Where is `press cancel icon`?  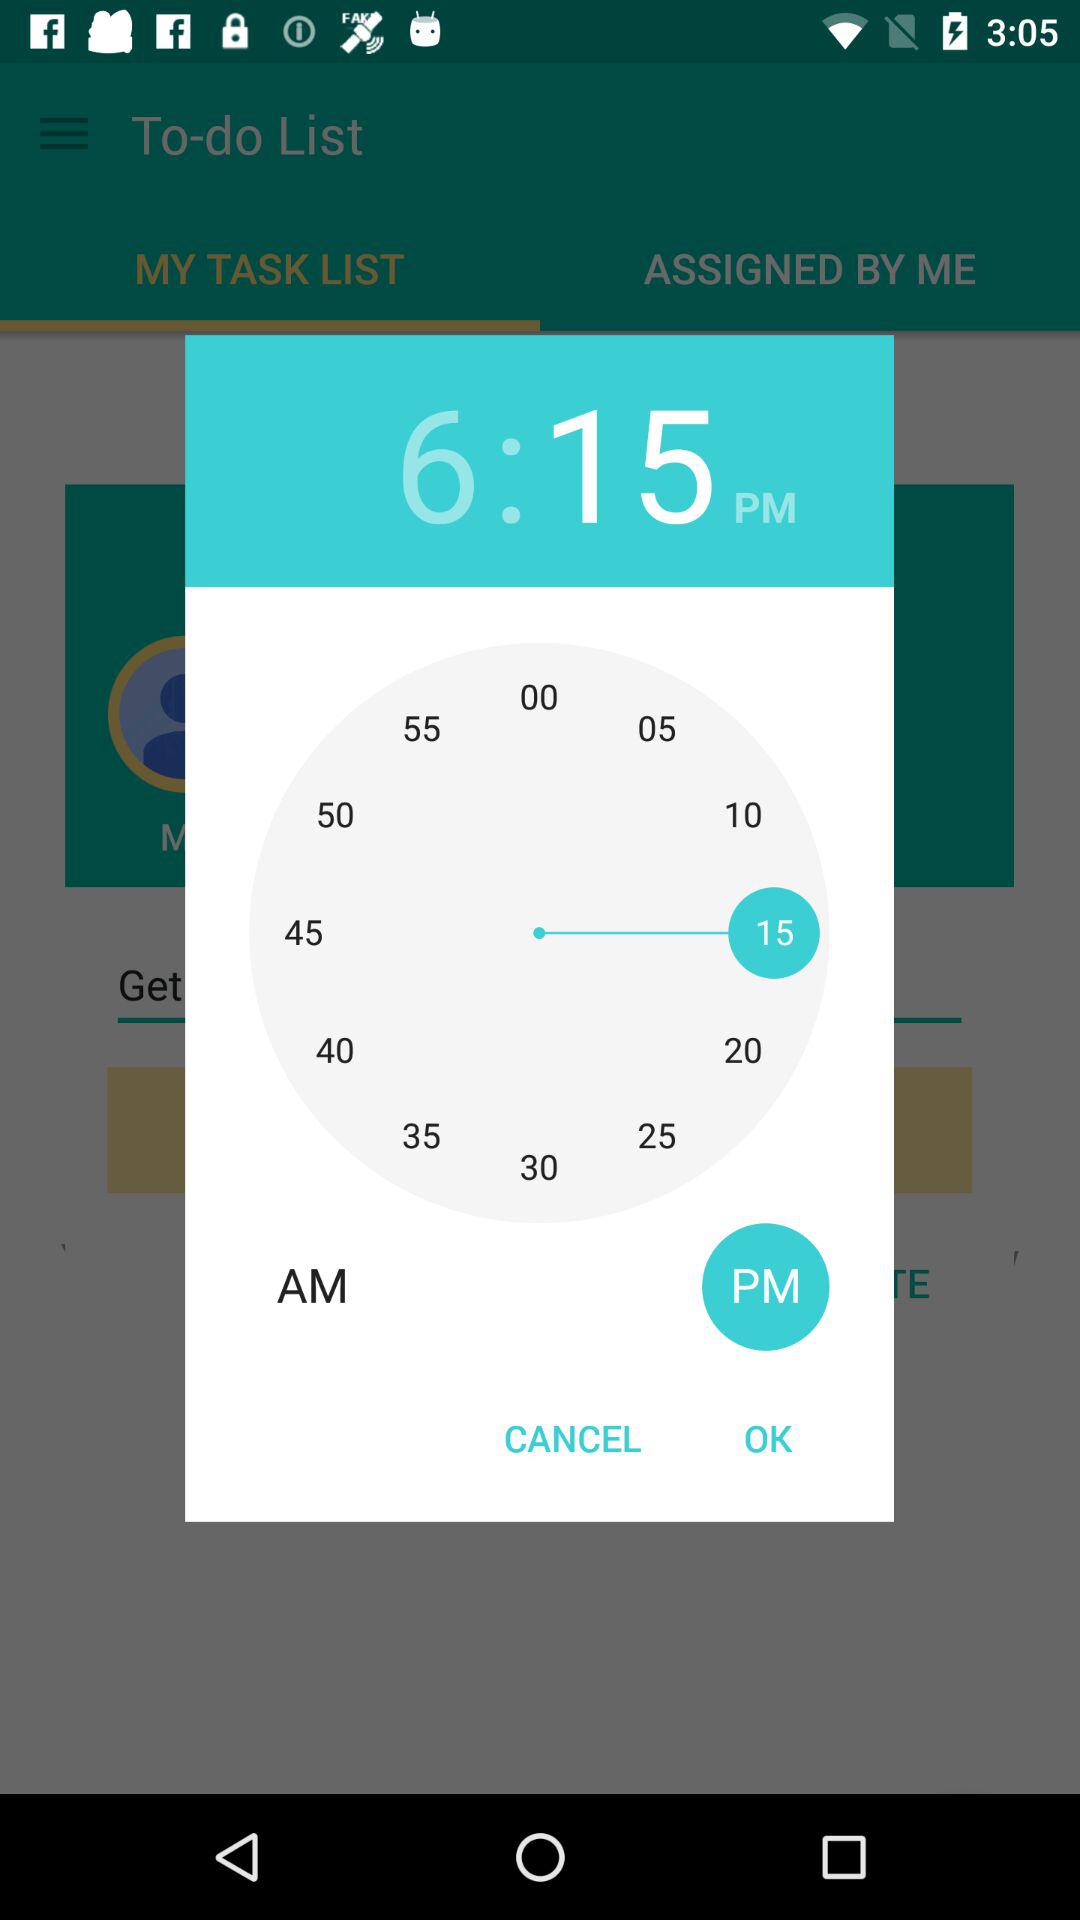 press cancel icon is located at coordinates (572, 1437).